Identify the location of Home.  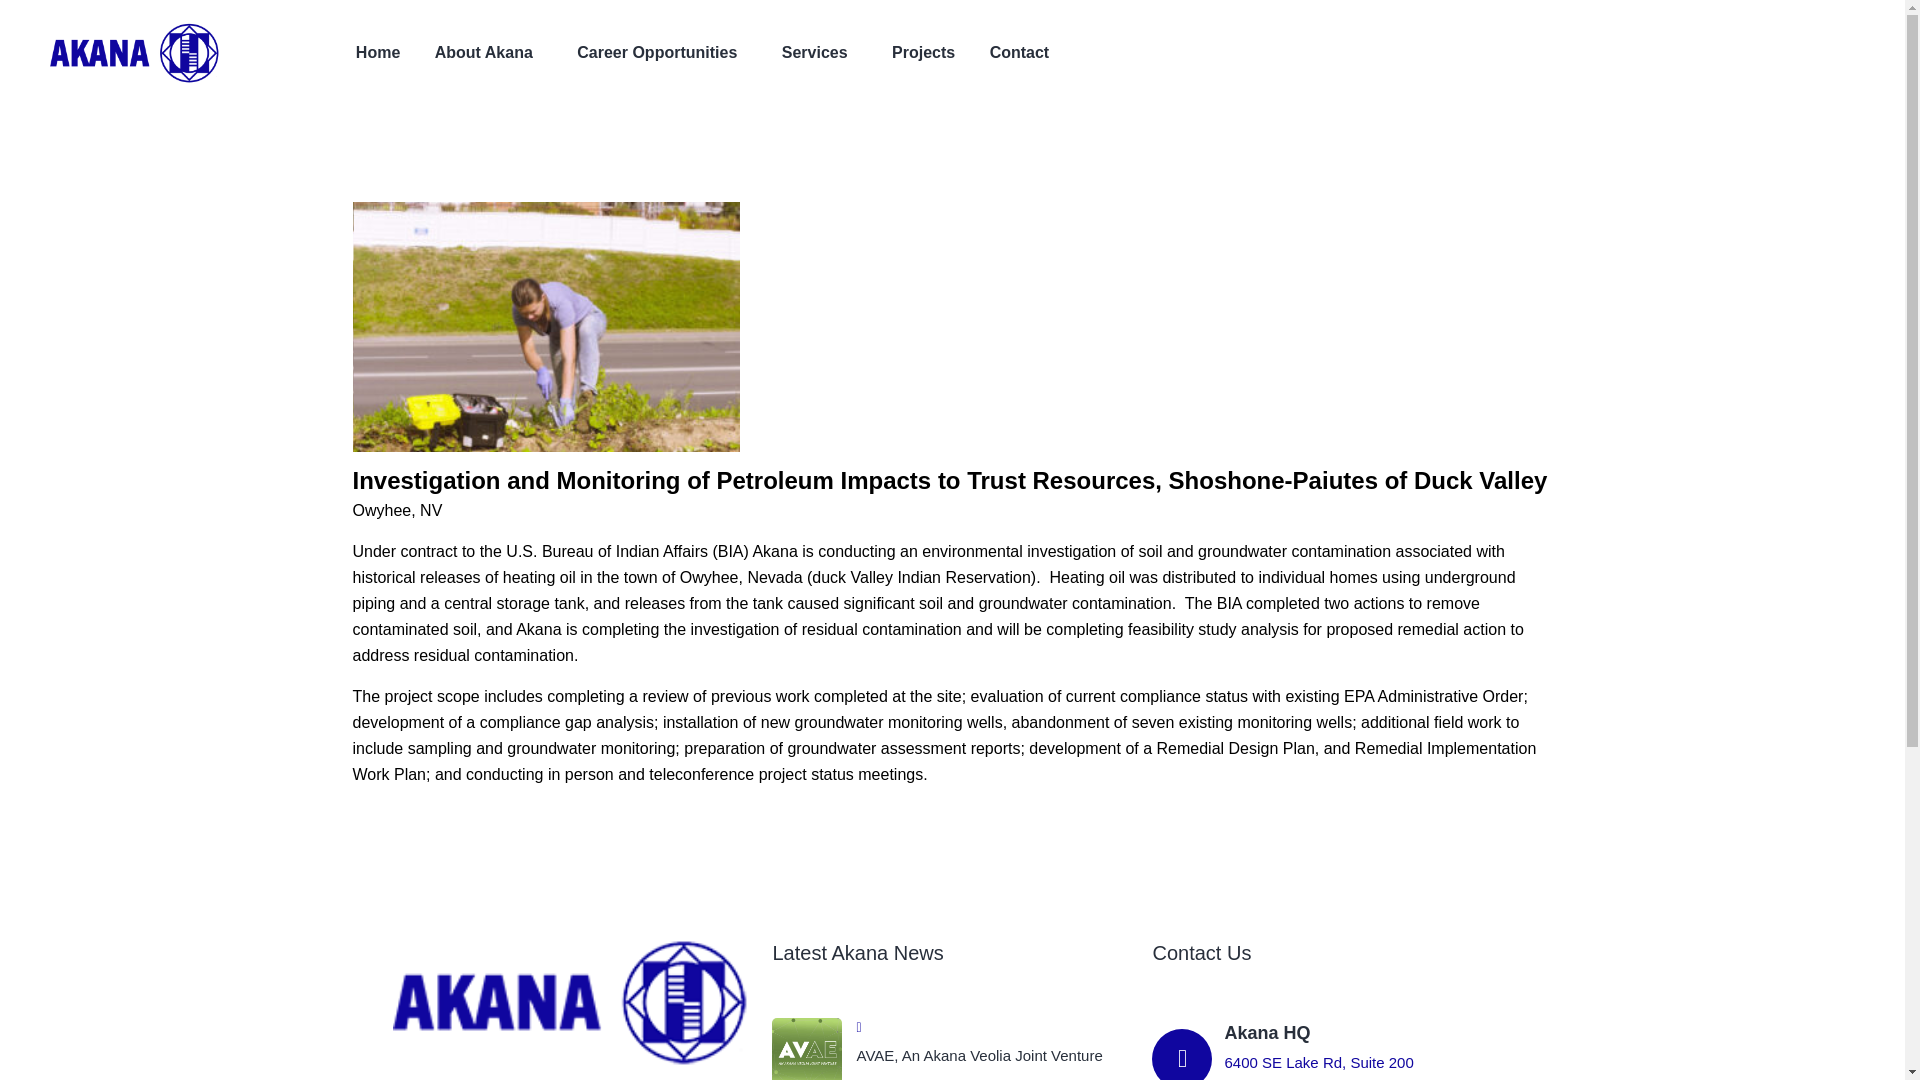
(377, 52).